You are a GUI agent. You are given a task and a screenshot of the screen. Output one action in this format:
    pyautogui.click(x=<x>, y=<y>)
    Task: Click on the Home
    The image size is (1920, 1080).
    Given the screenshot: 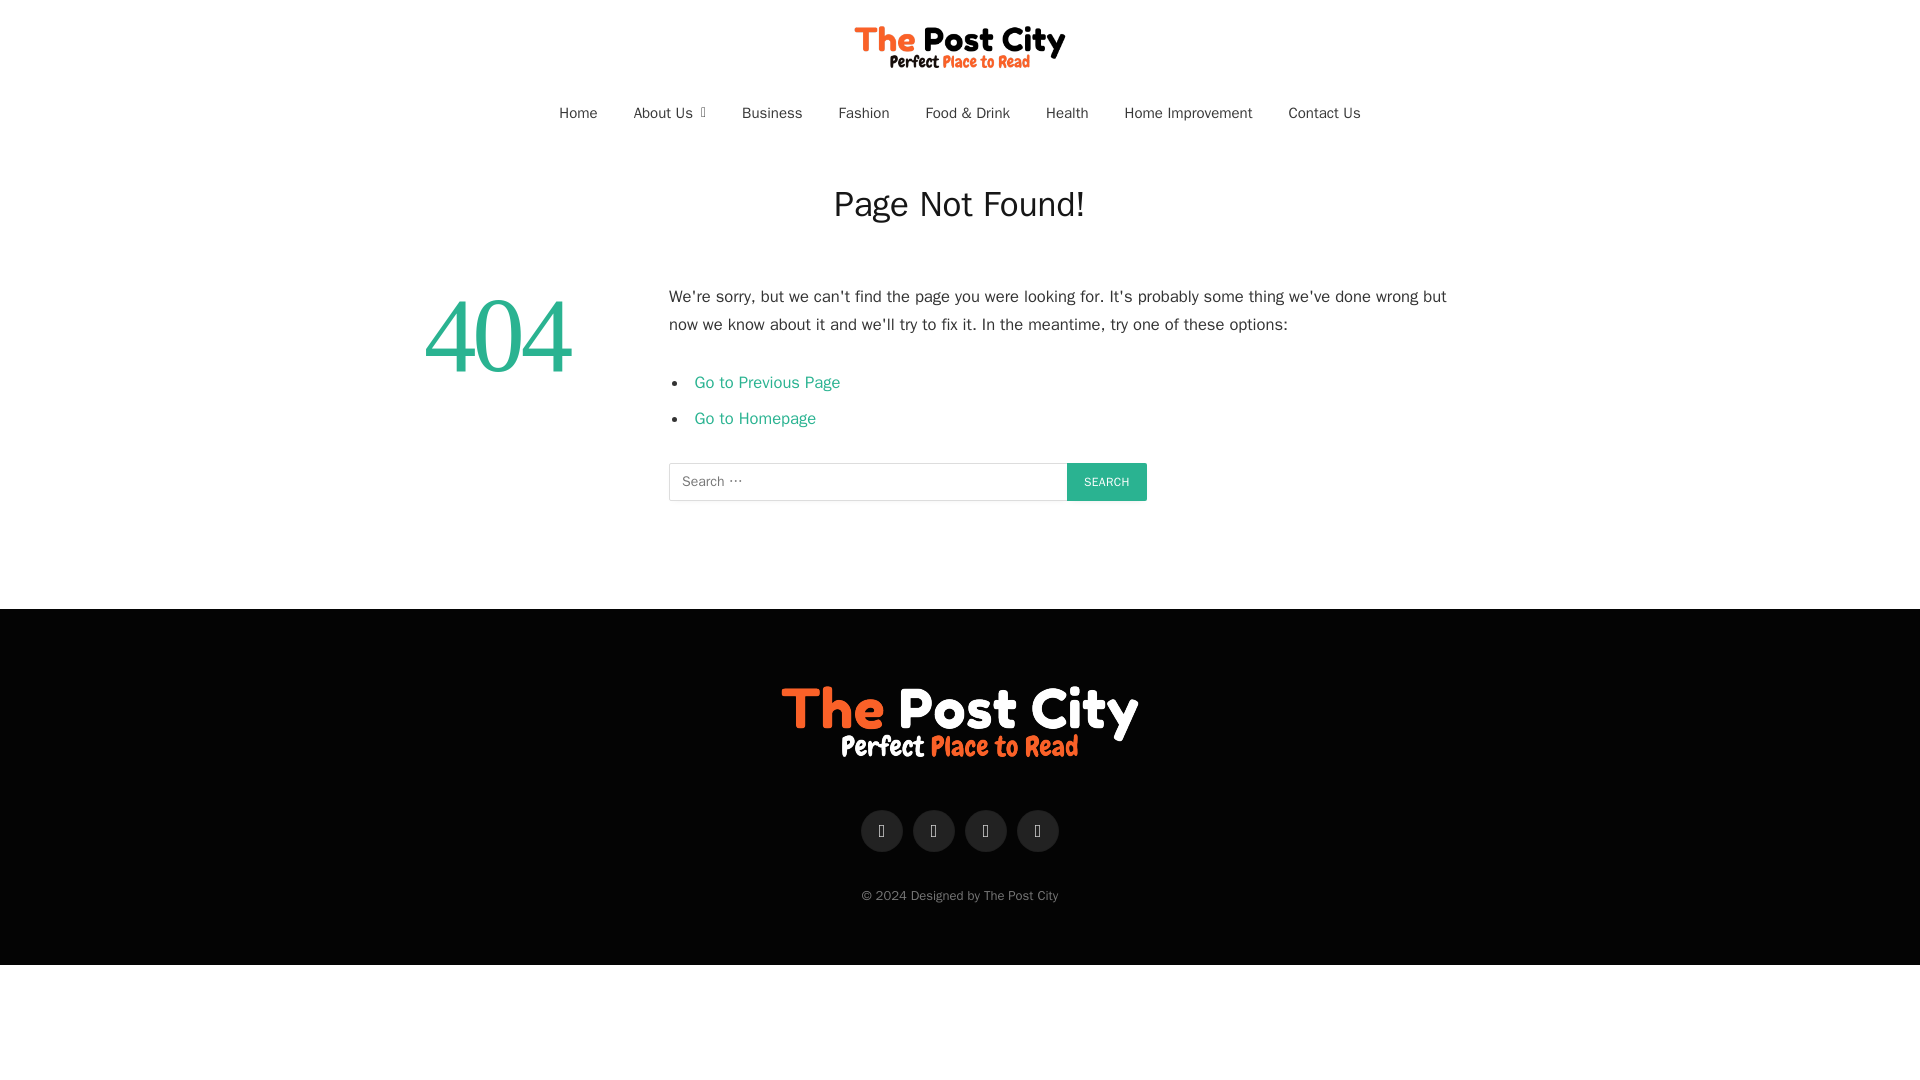 What is the action you would take?
    pyautogui.click(x=578, y=112)
    